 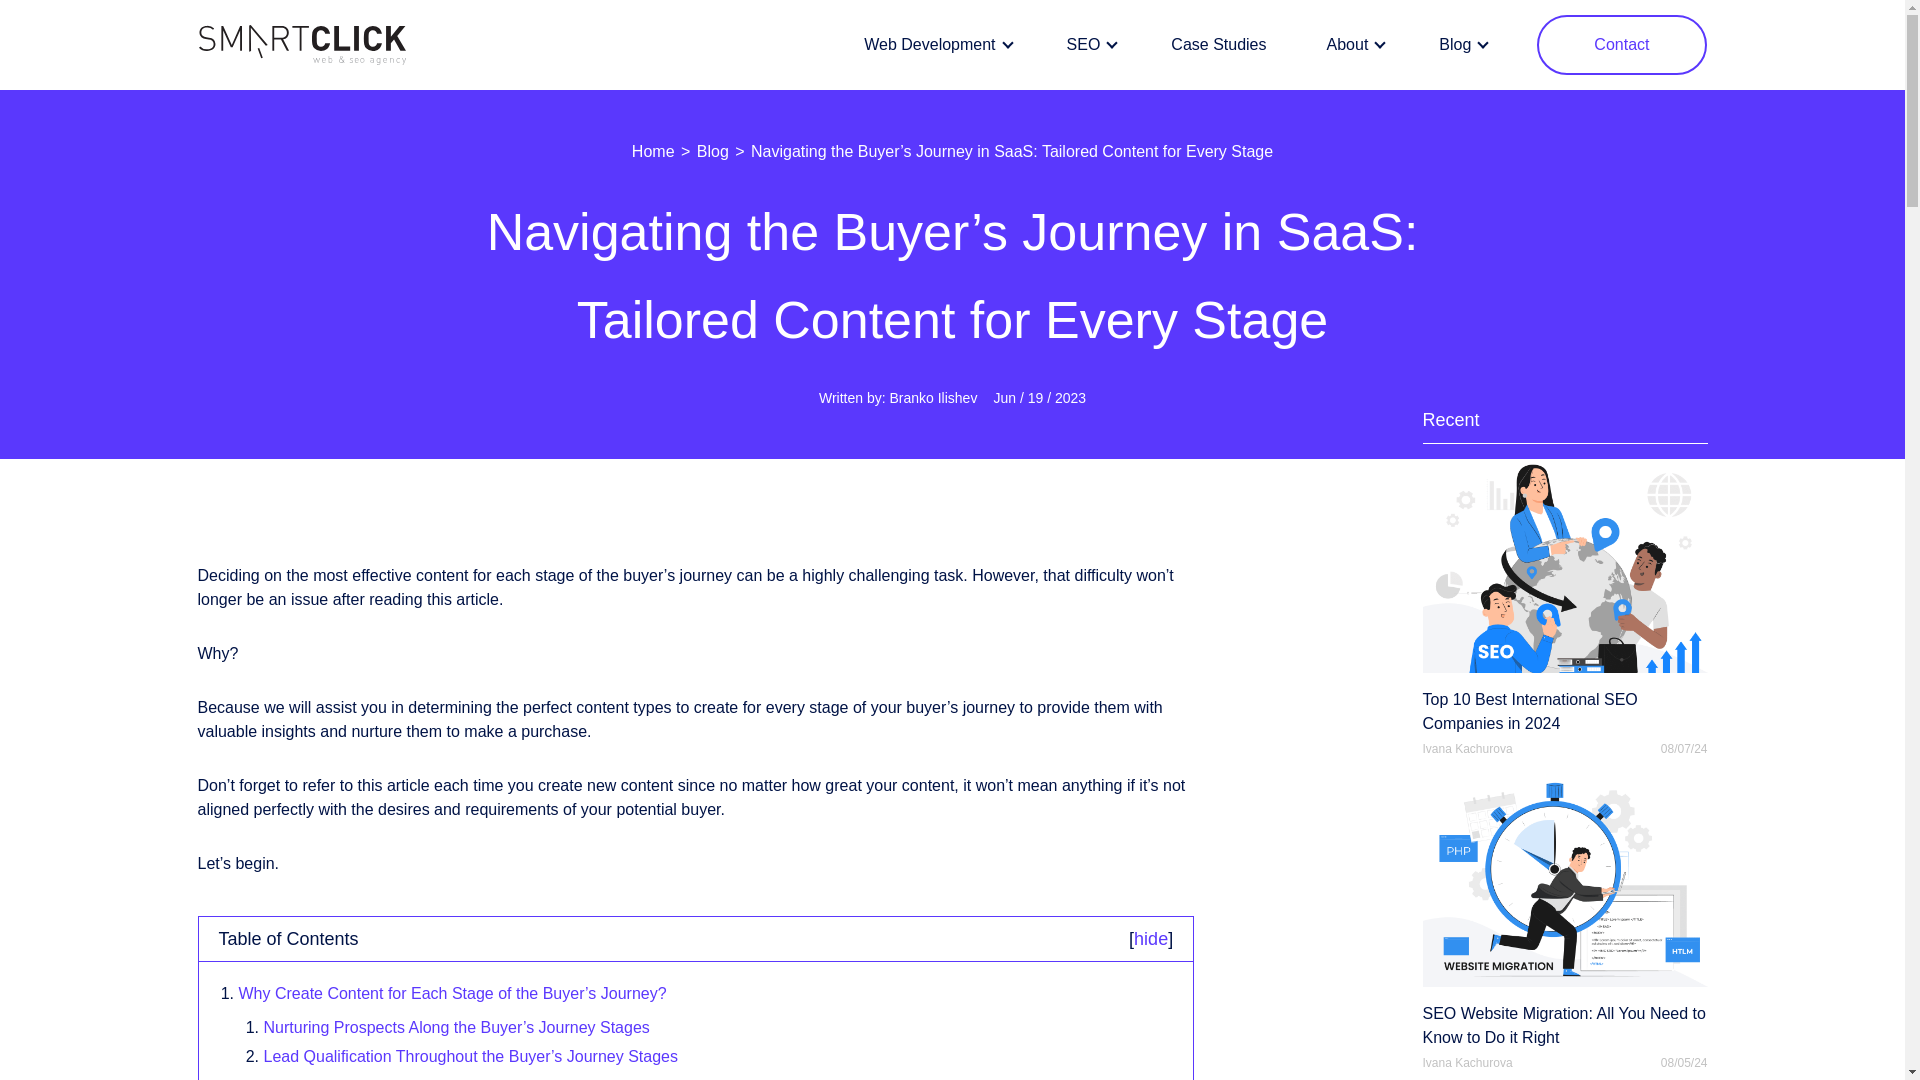 What do you see at coordinates (1622, 44) in the screenshot?
I see `Contact` at bounding box center [1622, 44].